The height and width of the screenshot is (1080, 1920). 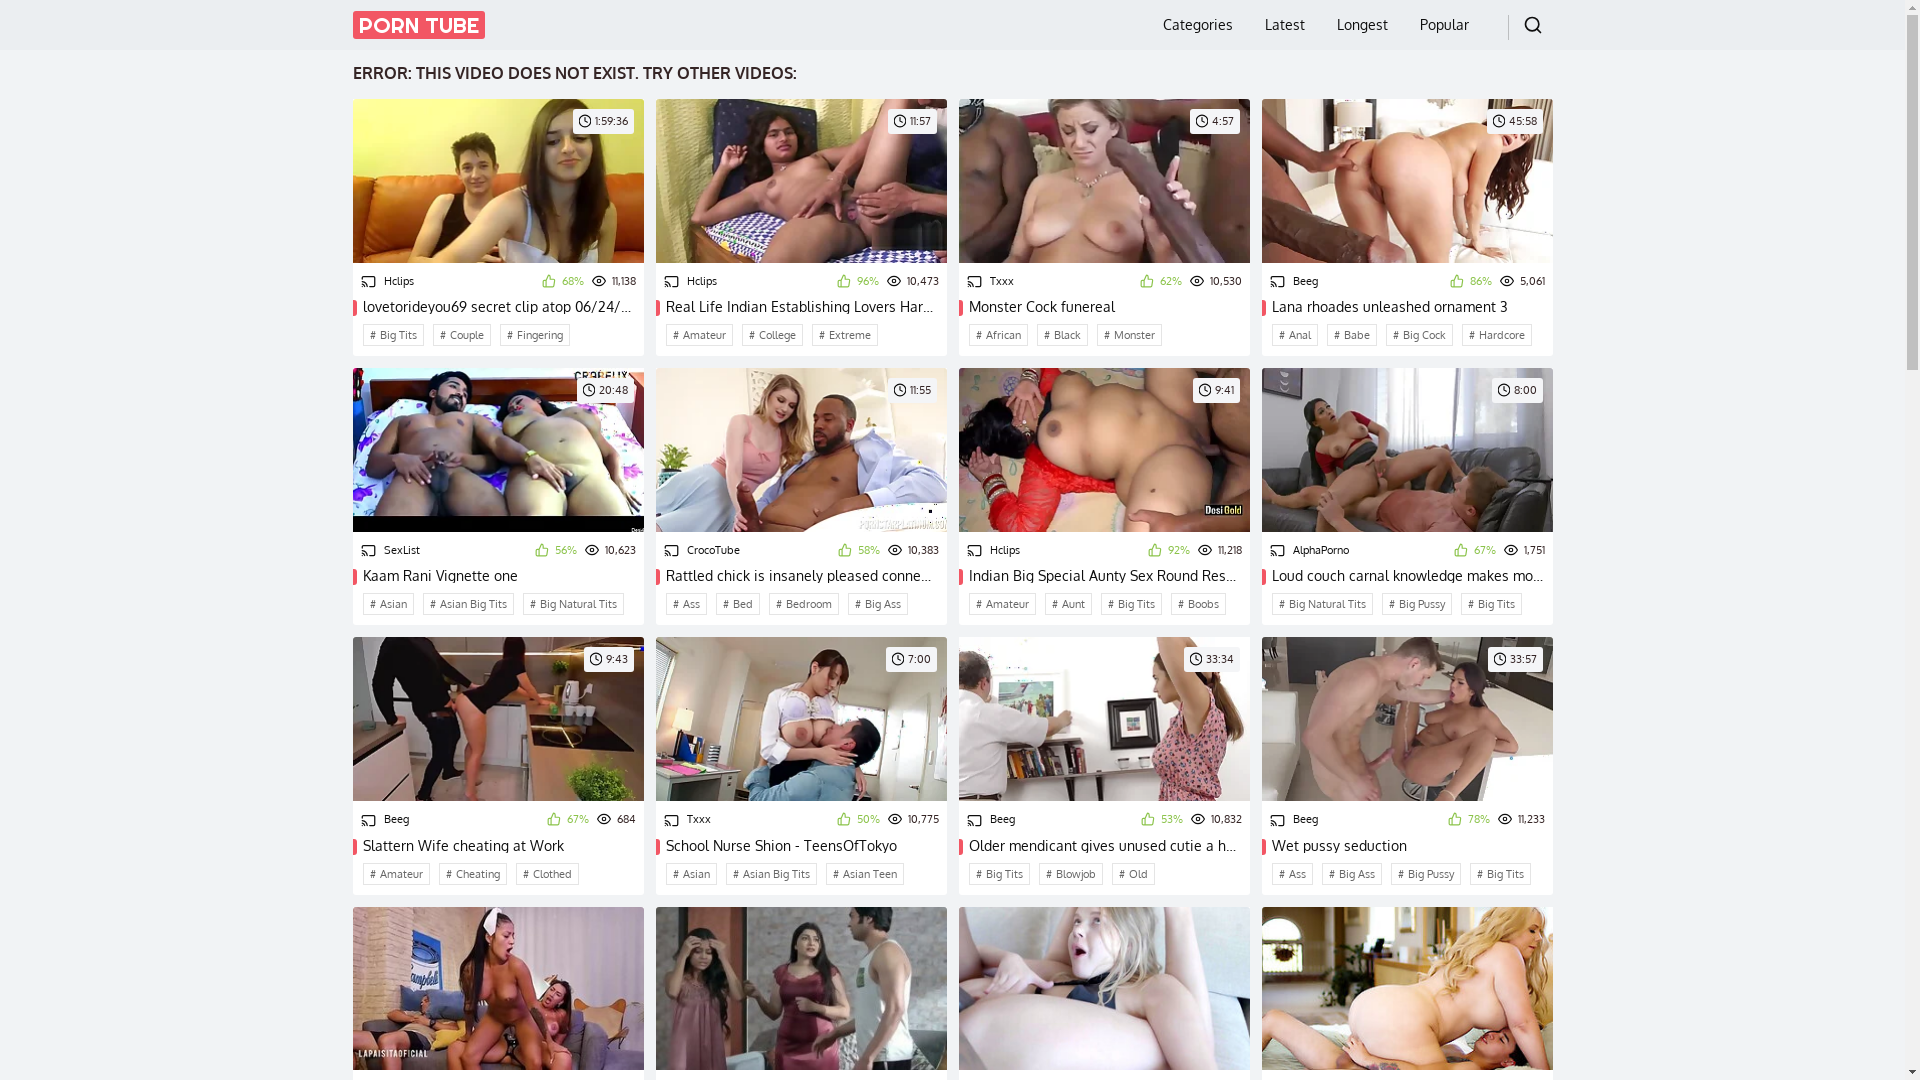 I want to click on Wet pussy seduction, so click(x=1408, y=846).